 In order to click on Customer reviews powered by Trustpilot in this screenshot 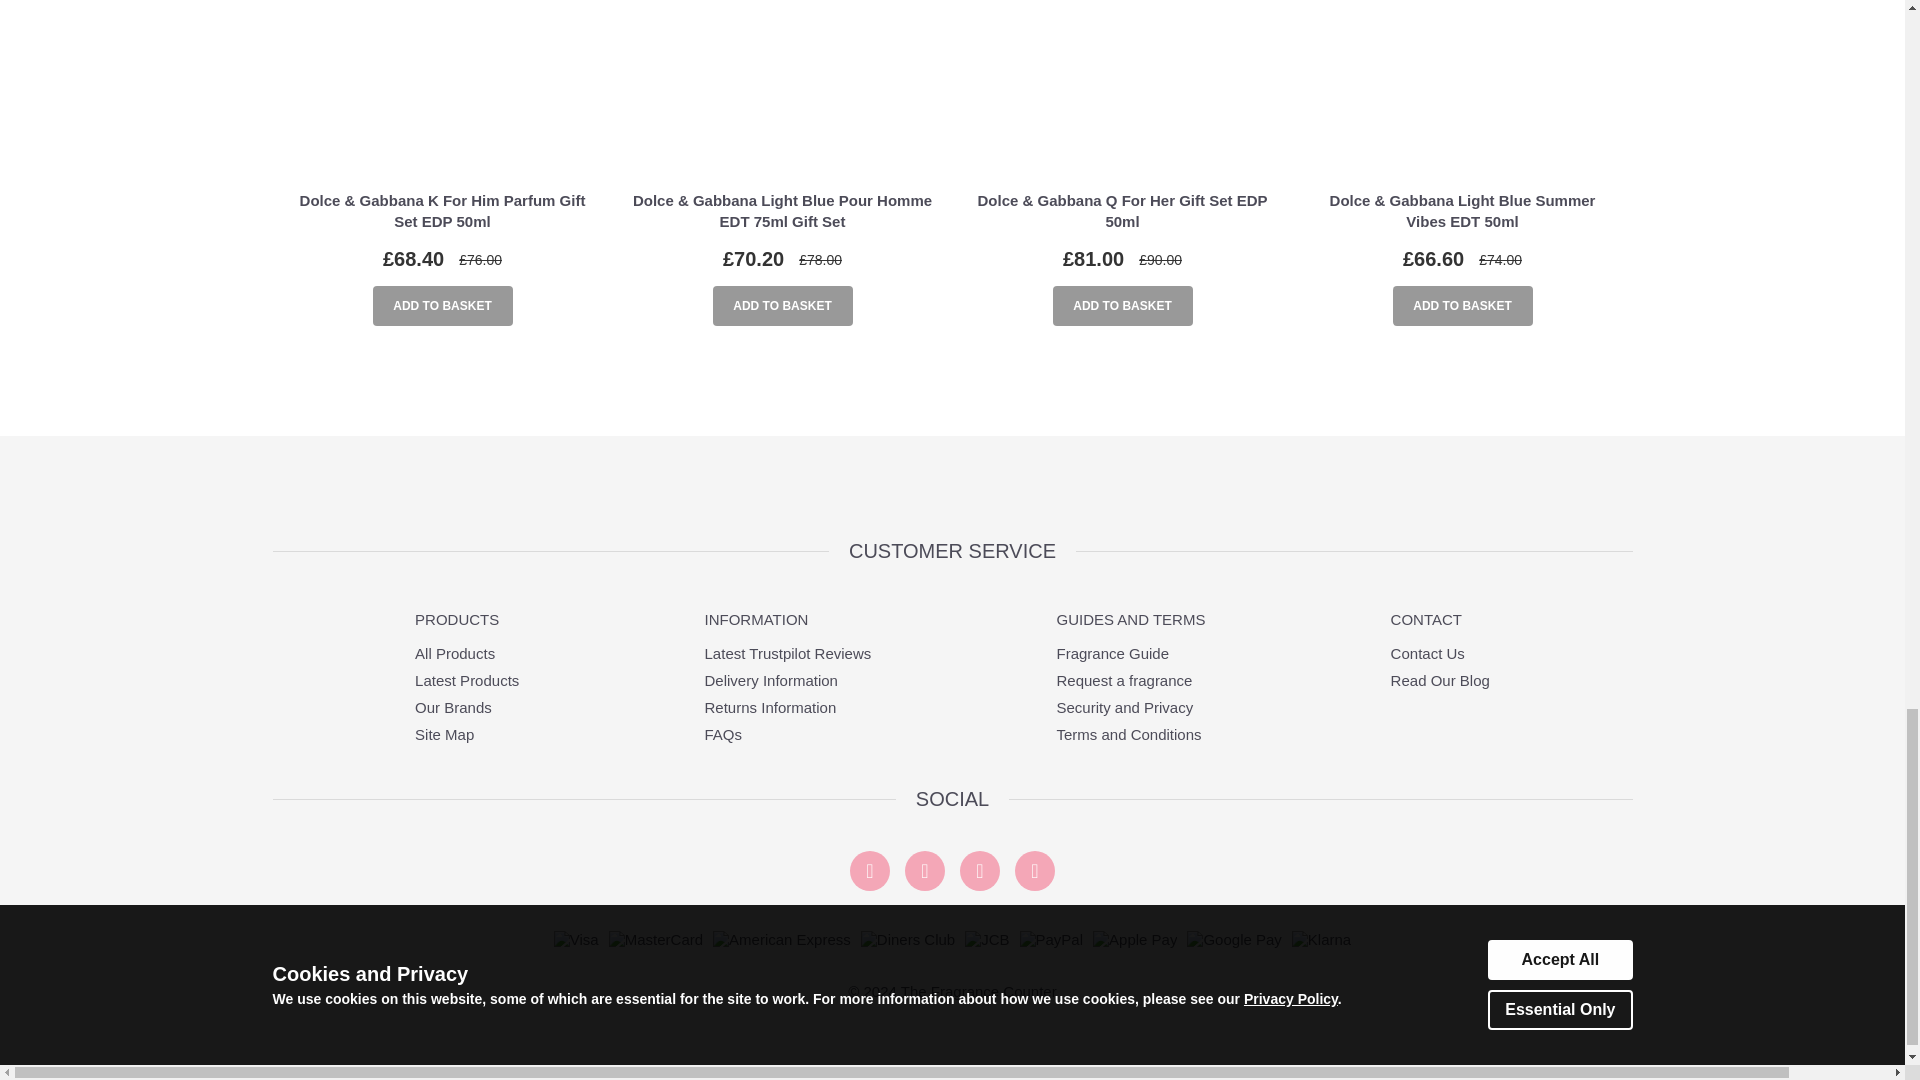, I will do `click(952, 488)`.